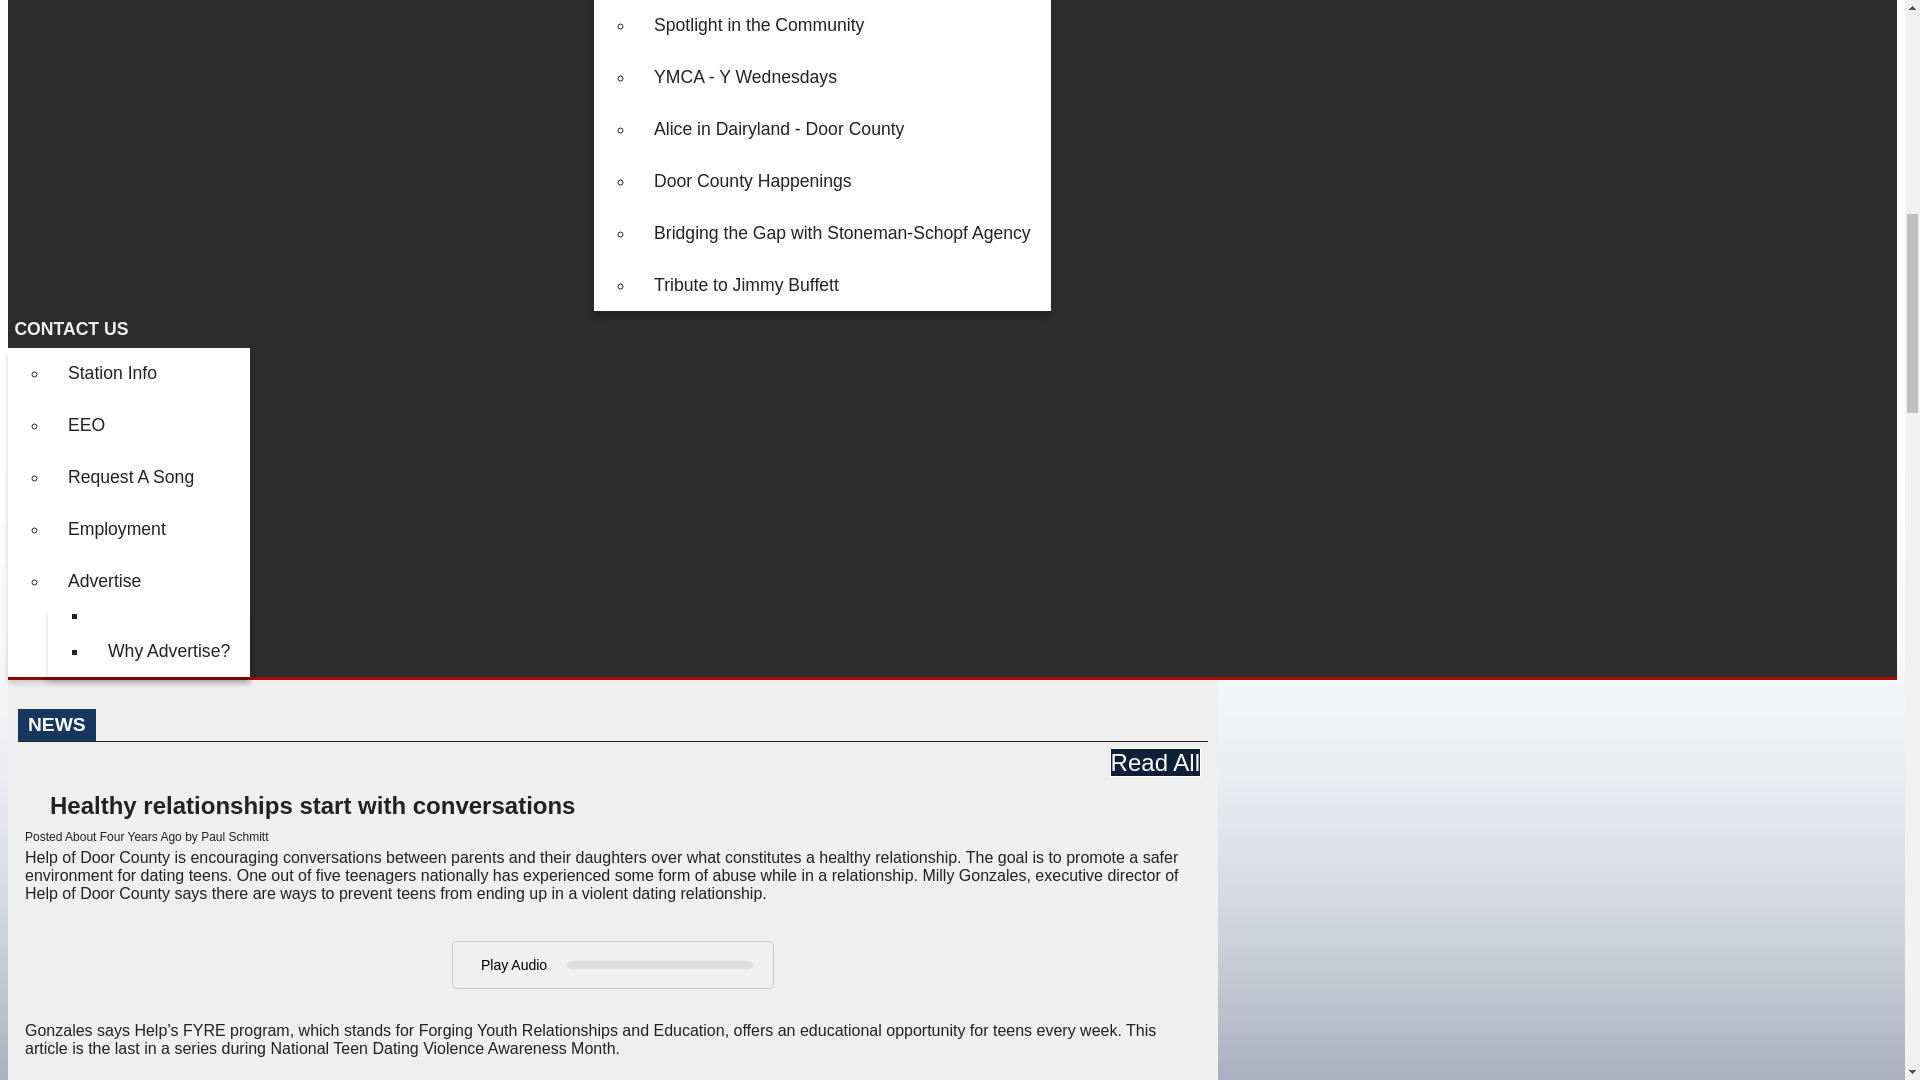 This screenshot has height=1080, width=1920. What do you see at coordinates (842, 76) in the screenshot?
I see `YMCA - Y Wednesdays` at bounding box center [842, 76].